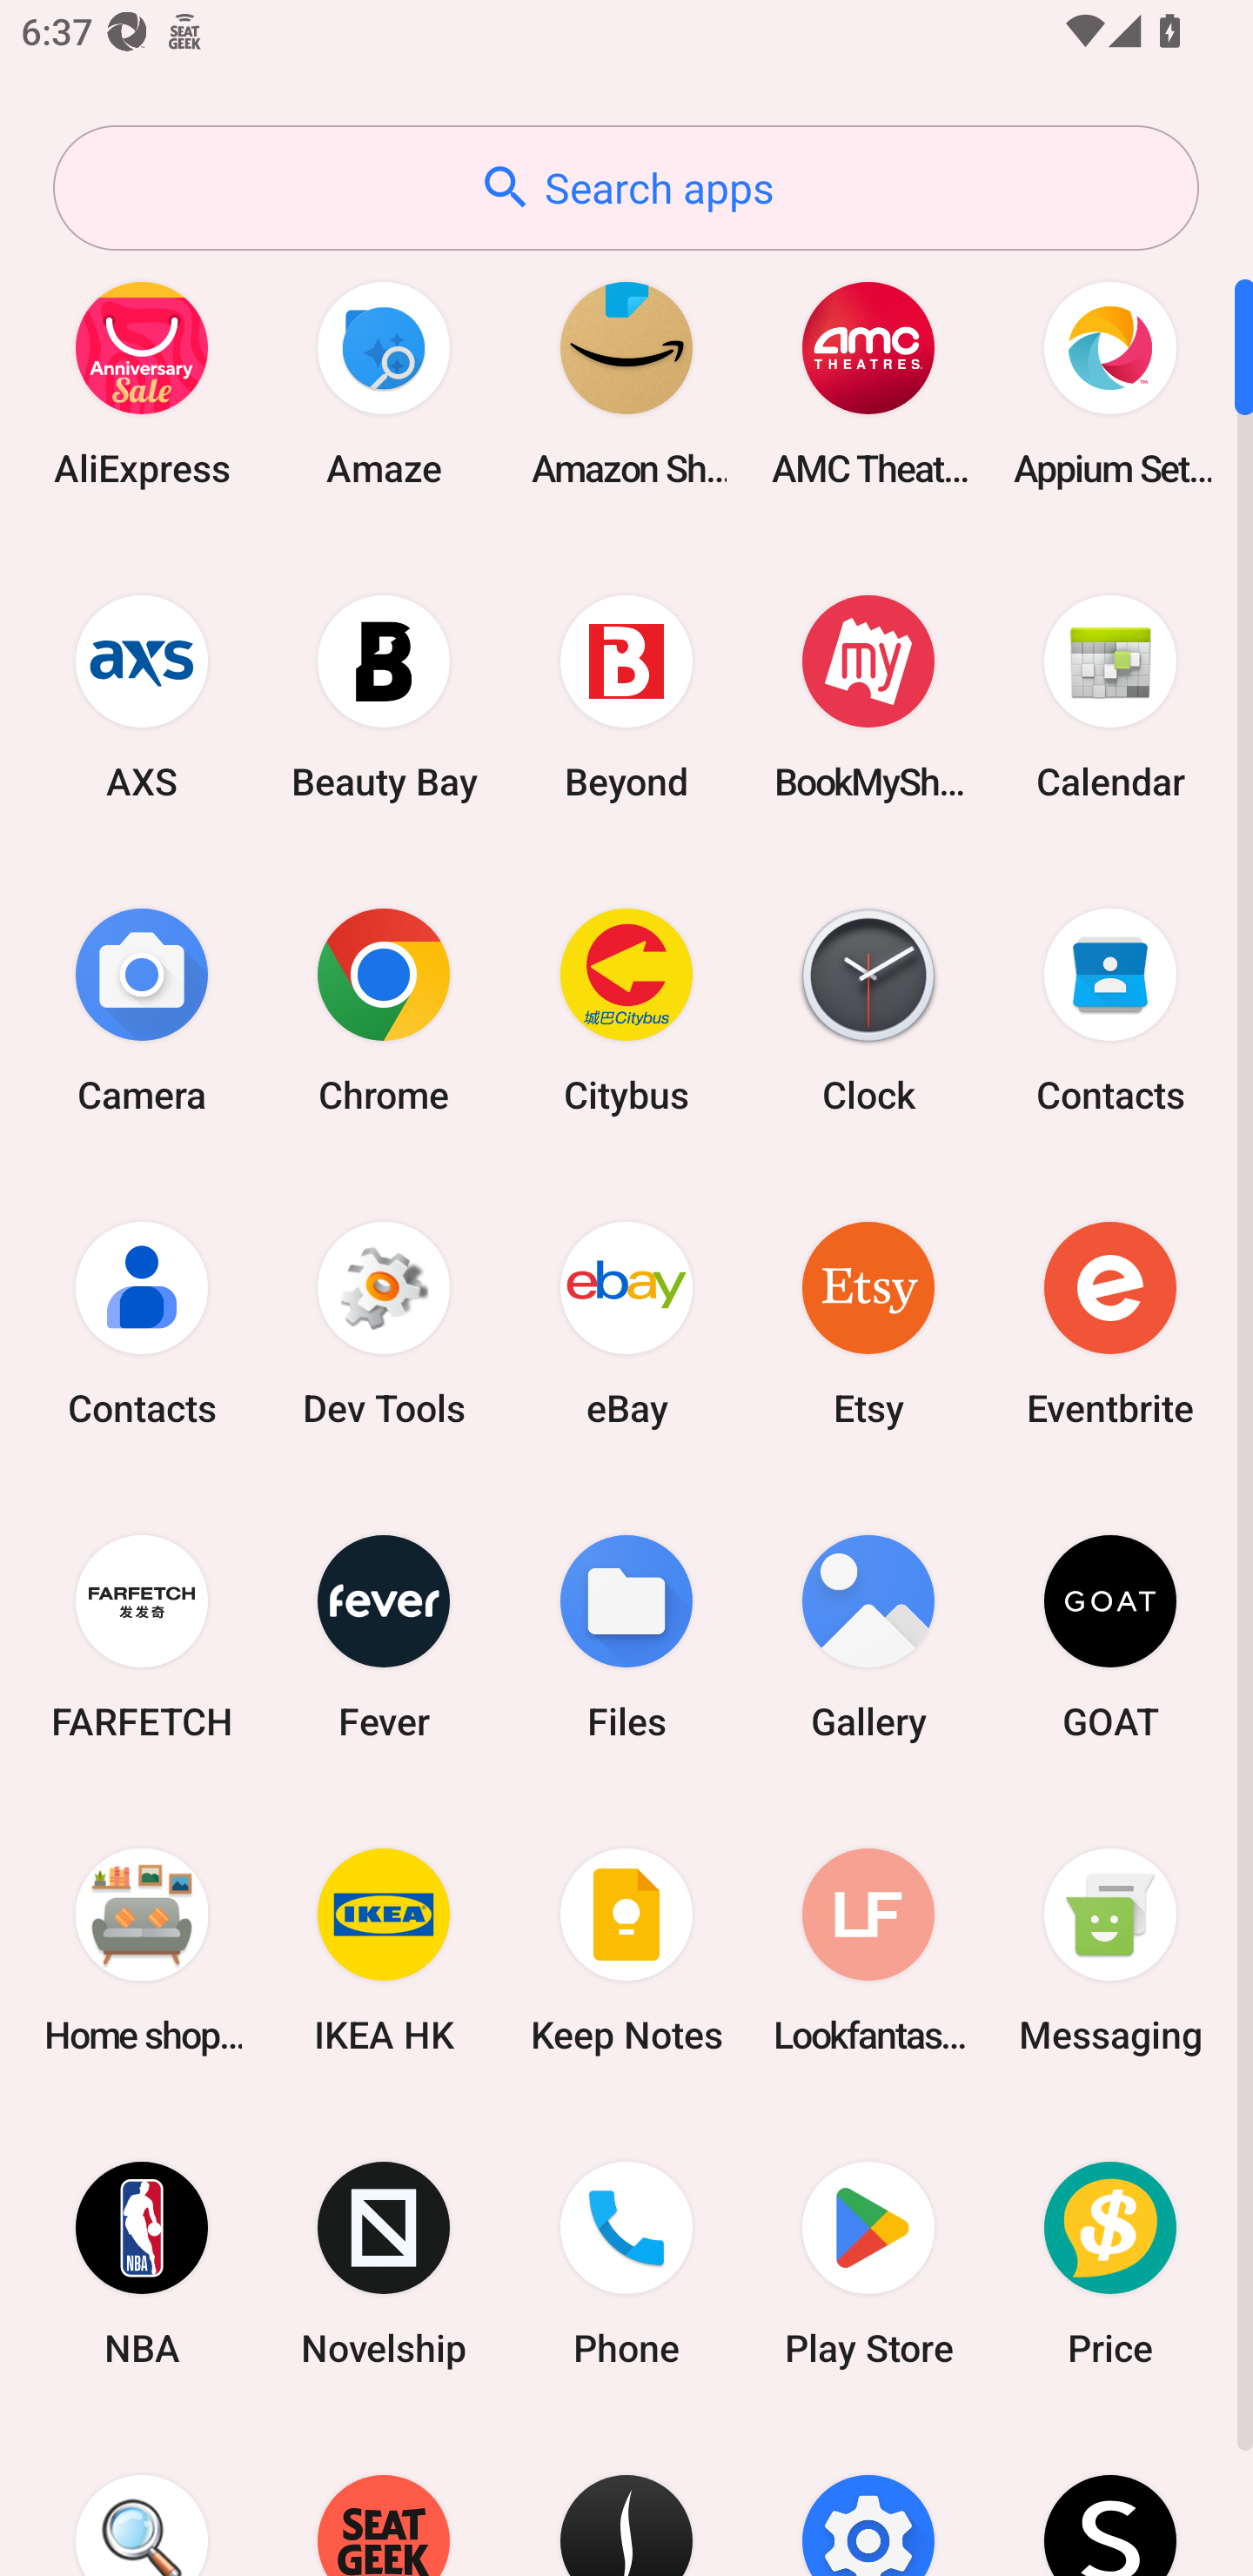 The width and height of the screenshot is (1253, 2576). What do you see at coordinates (626, 383) in the screenshot?
I see `Amazon Shopping` at bounding box center [626, 383].